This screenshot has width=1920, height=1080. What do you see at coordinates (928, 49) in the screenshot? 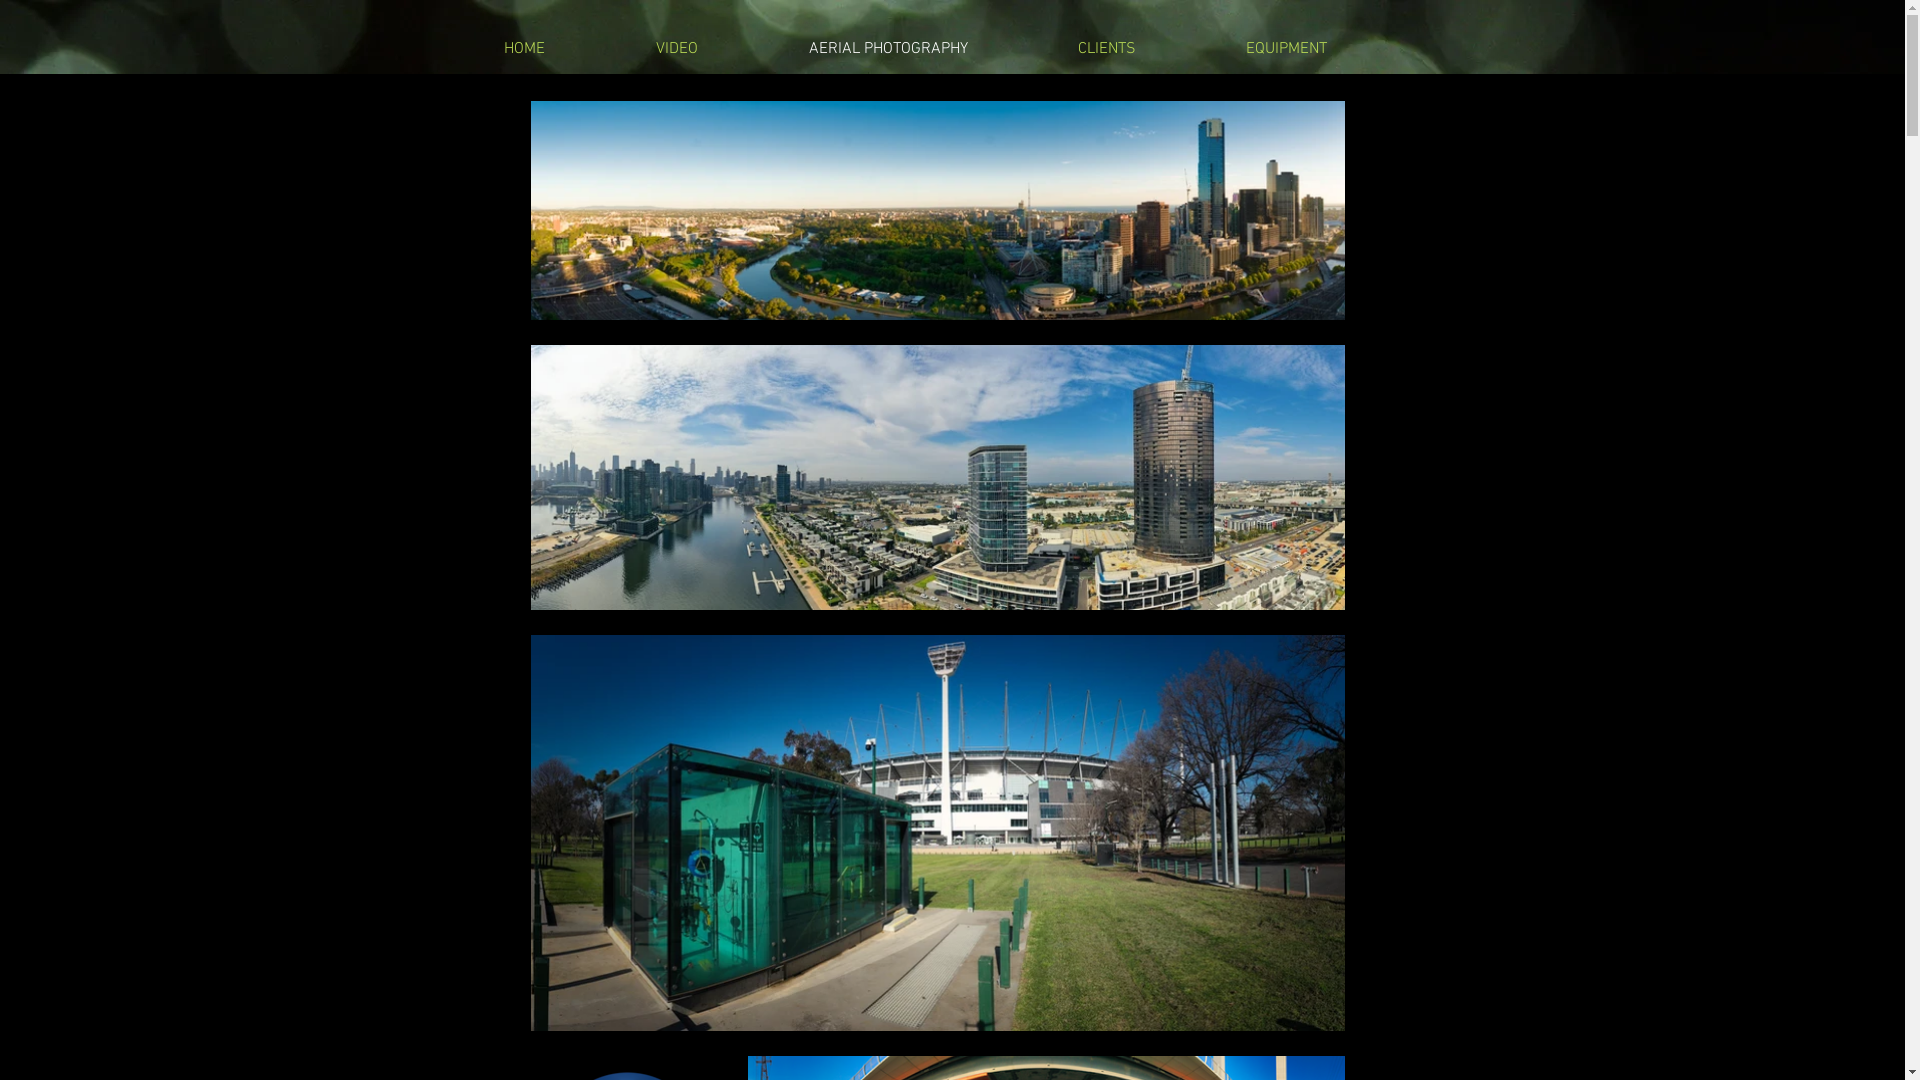
I see `AERIAL PHOTOGRAPHY` at bounding box center [928, 49].